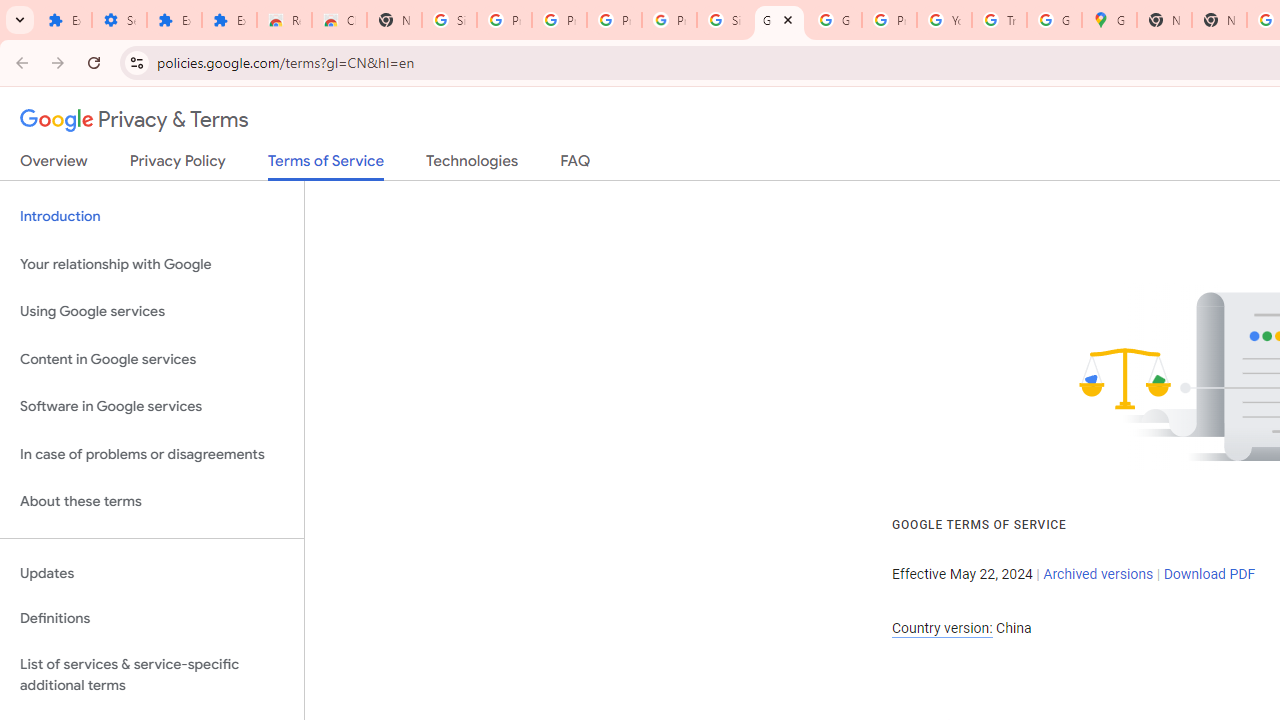 The height and width of the screenshot is (720, 1280). Describe the element at coordinates (340, 20) in the screenshot. I see `Chrome Web Store - Themes` at that location.